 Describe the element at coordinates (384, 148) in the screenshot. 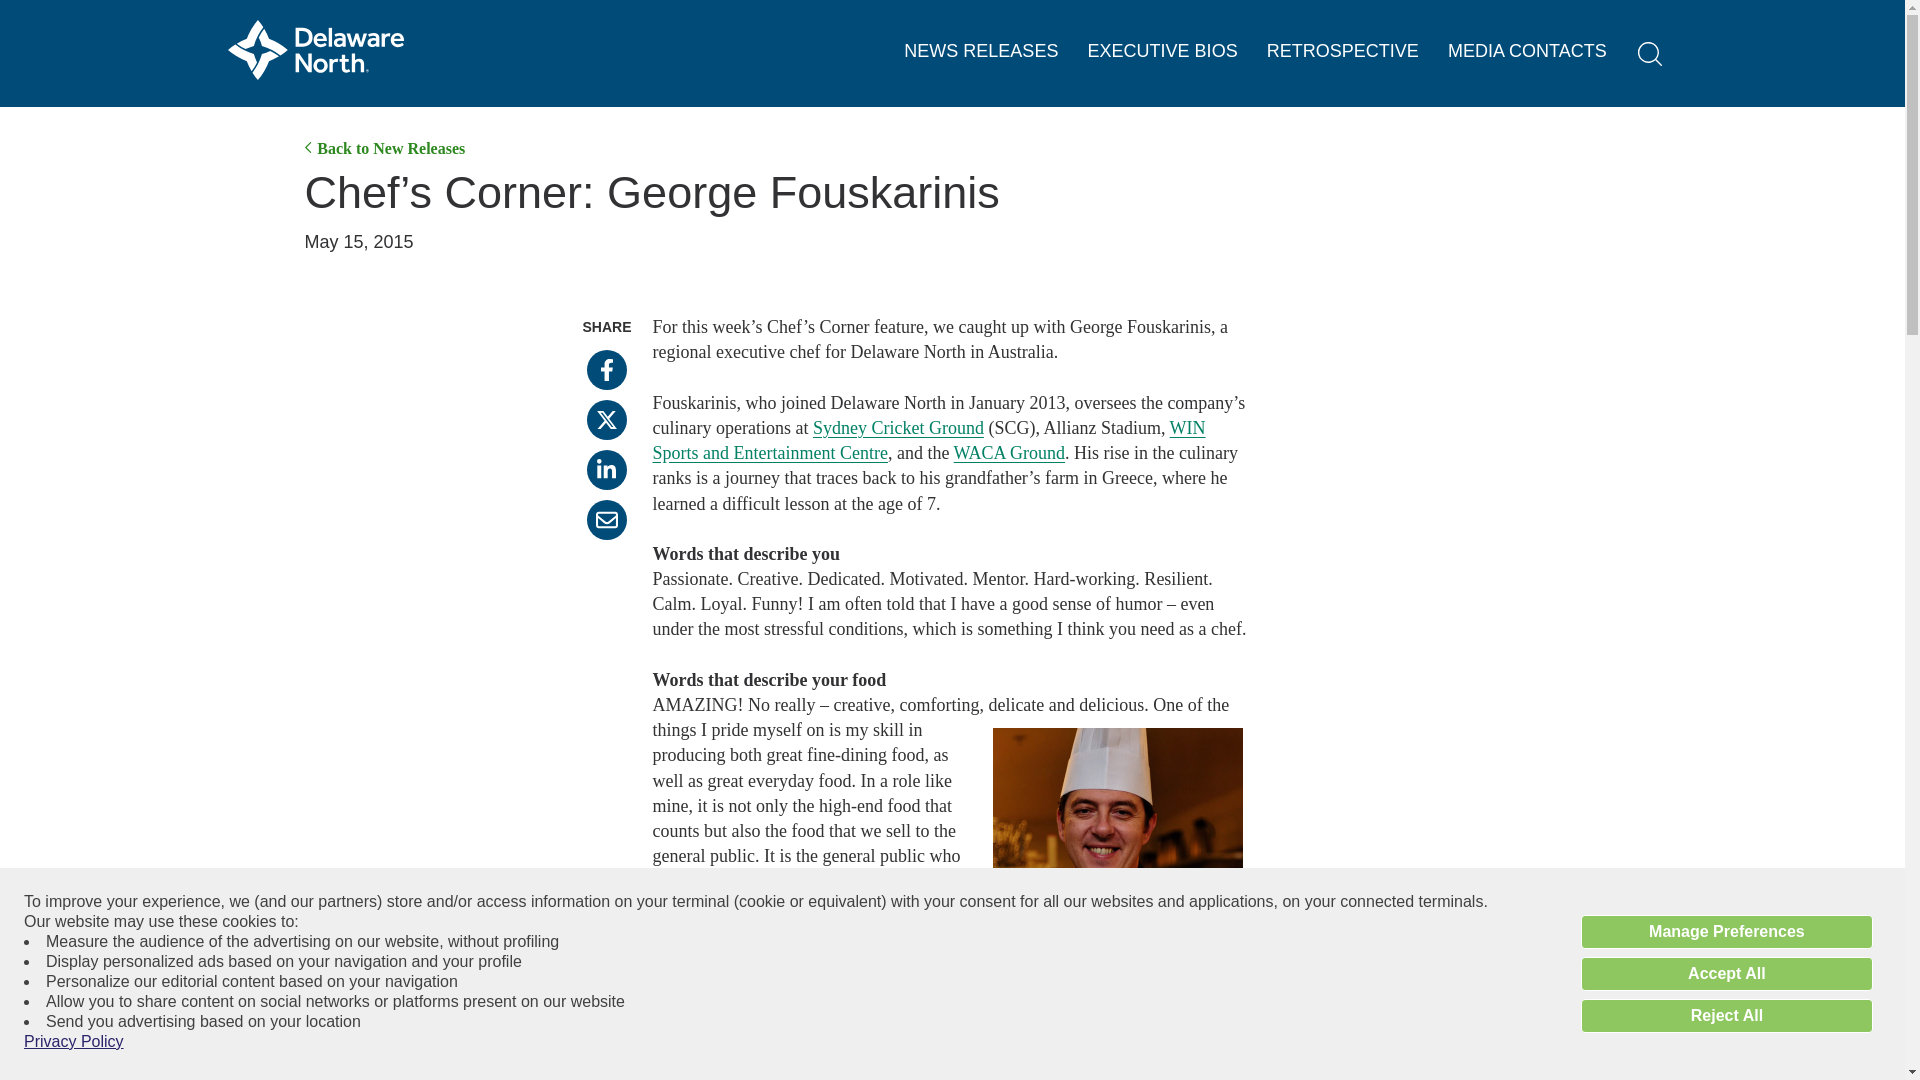

I see `Back to New Releases` at that location.